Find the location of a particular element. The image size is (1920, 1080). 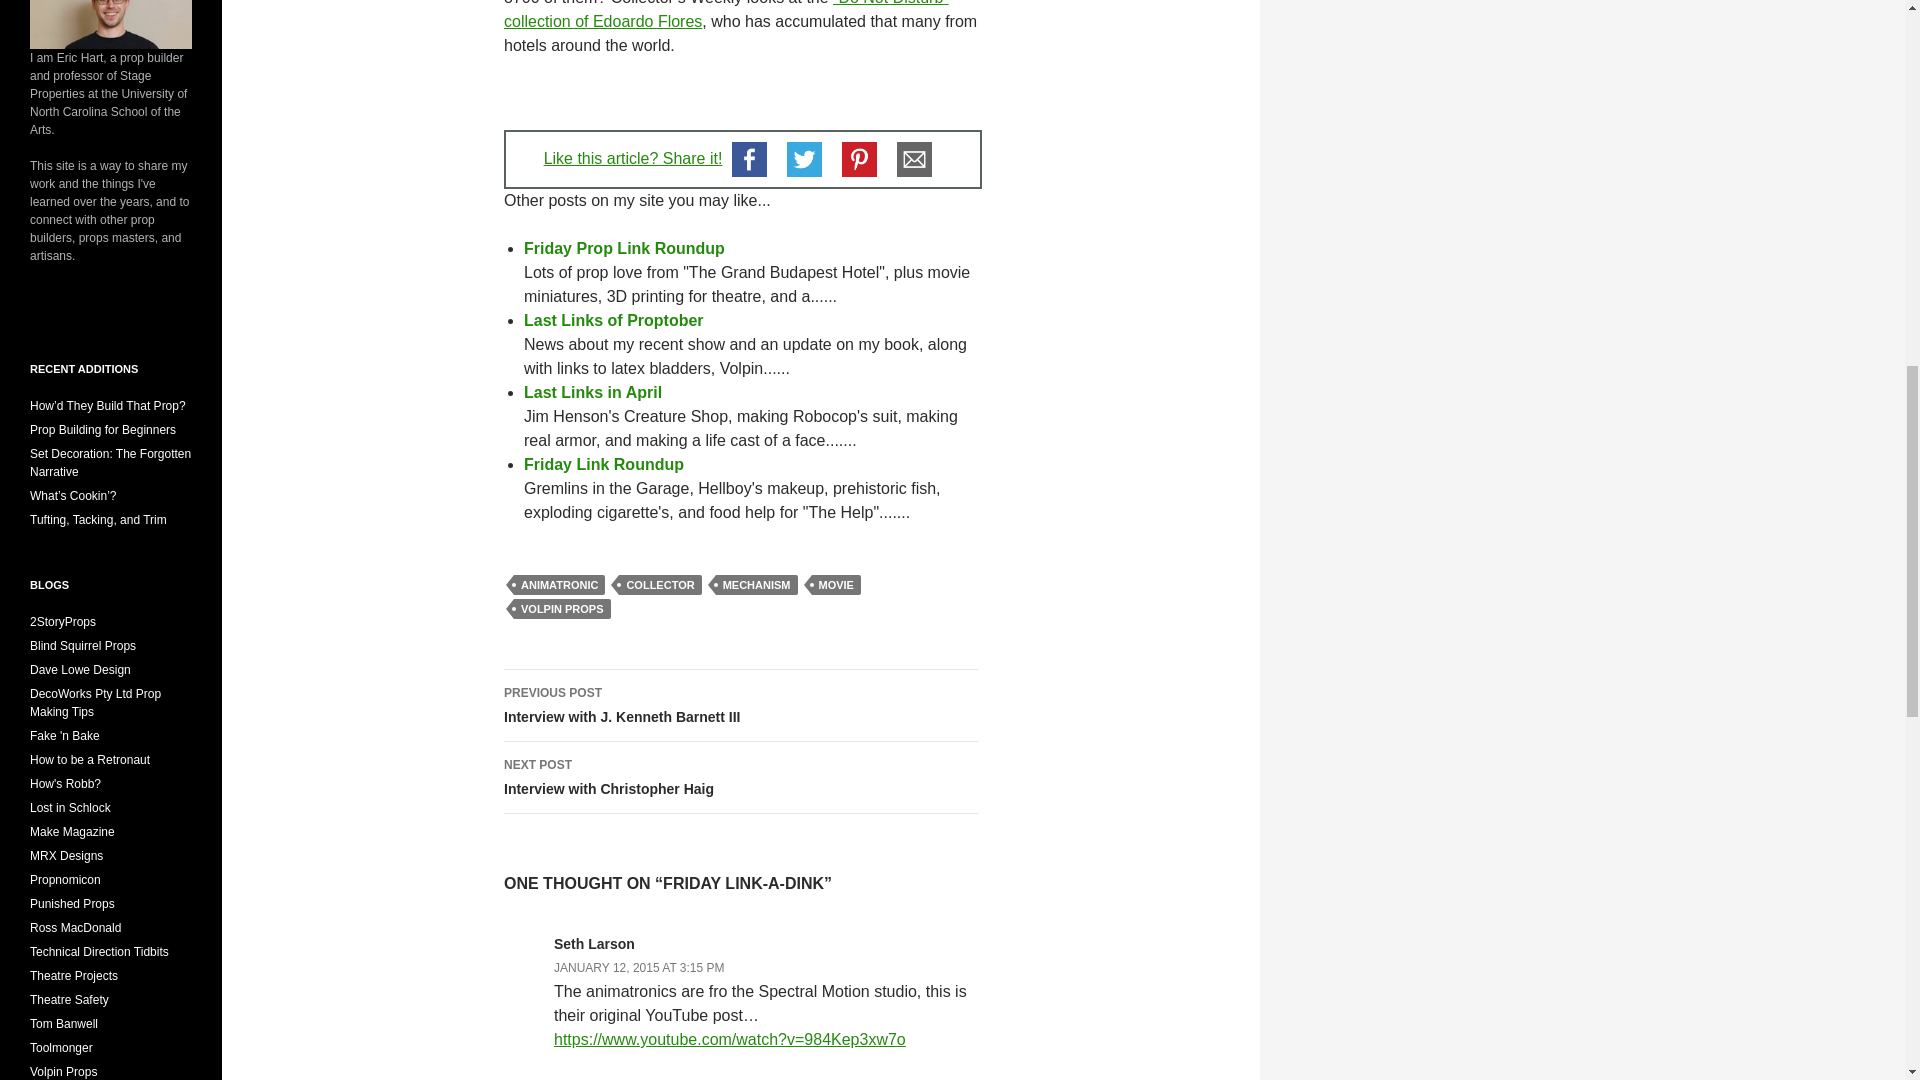

MECHANISM is located at coordinates (740, 778).